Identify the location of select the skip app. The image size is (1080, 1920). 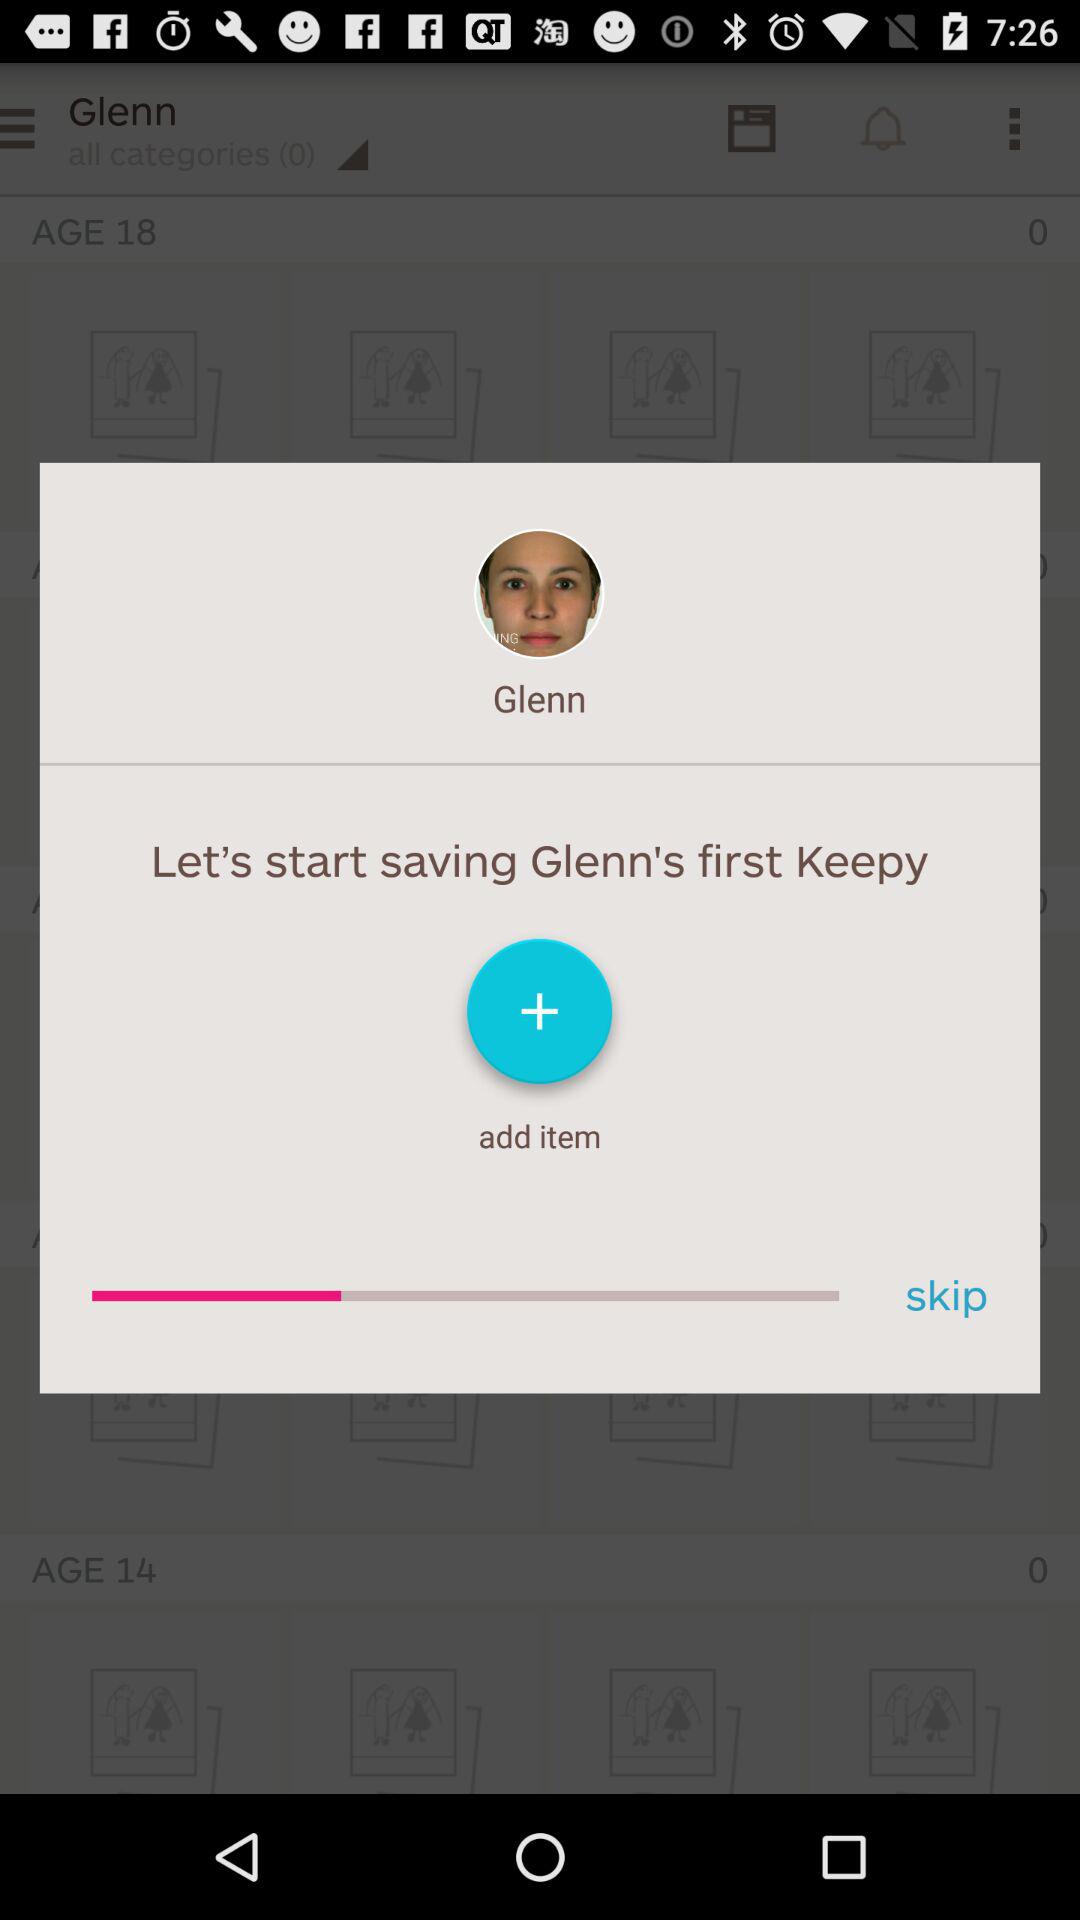
(939, 1296).